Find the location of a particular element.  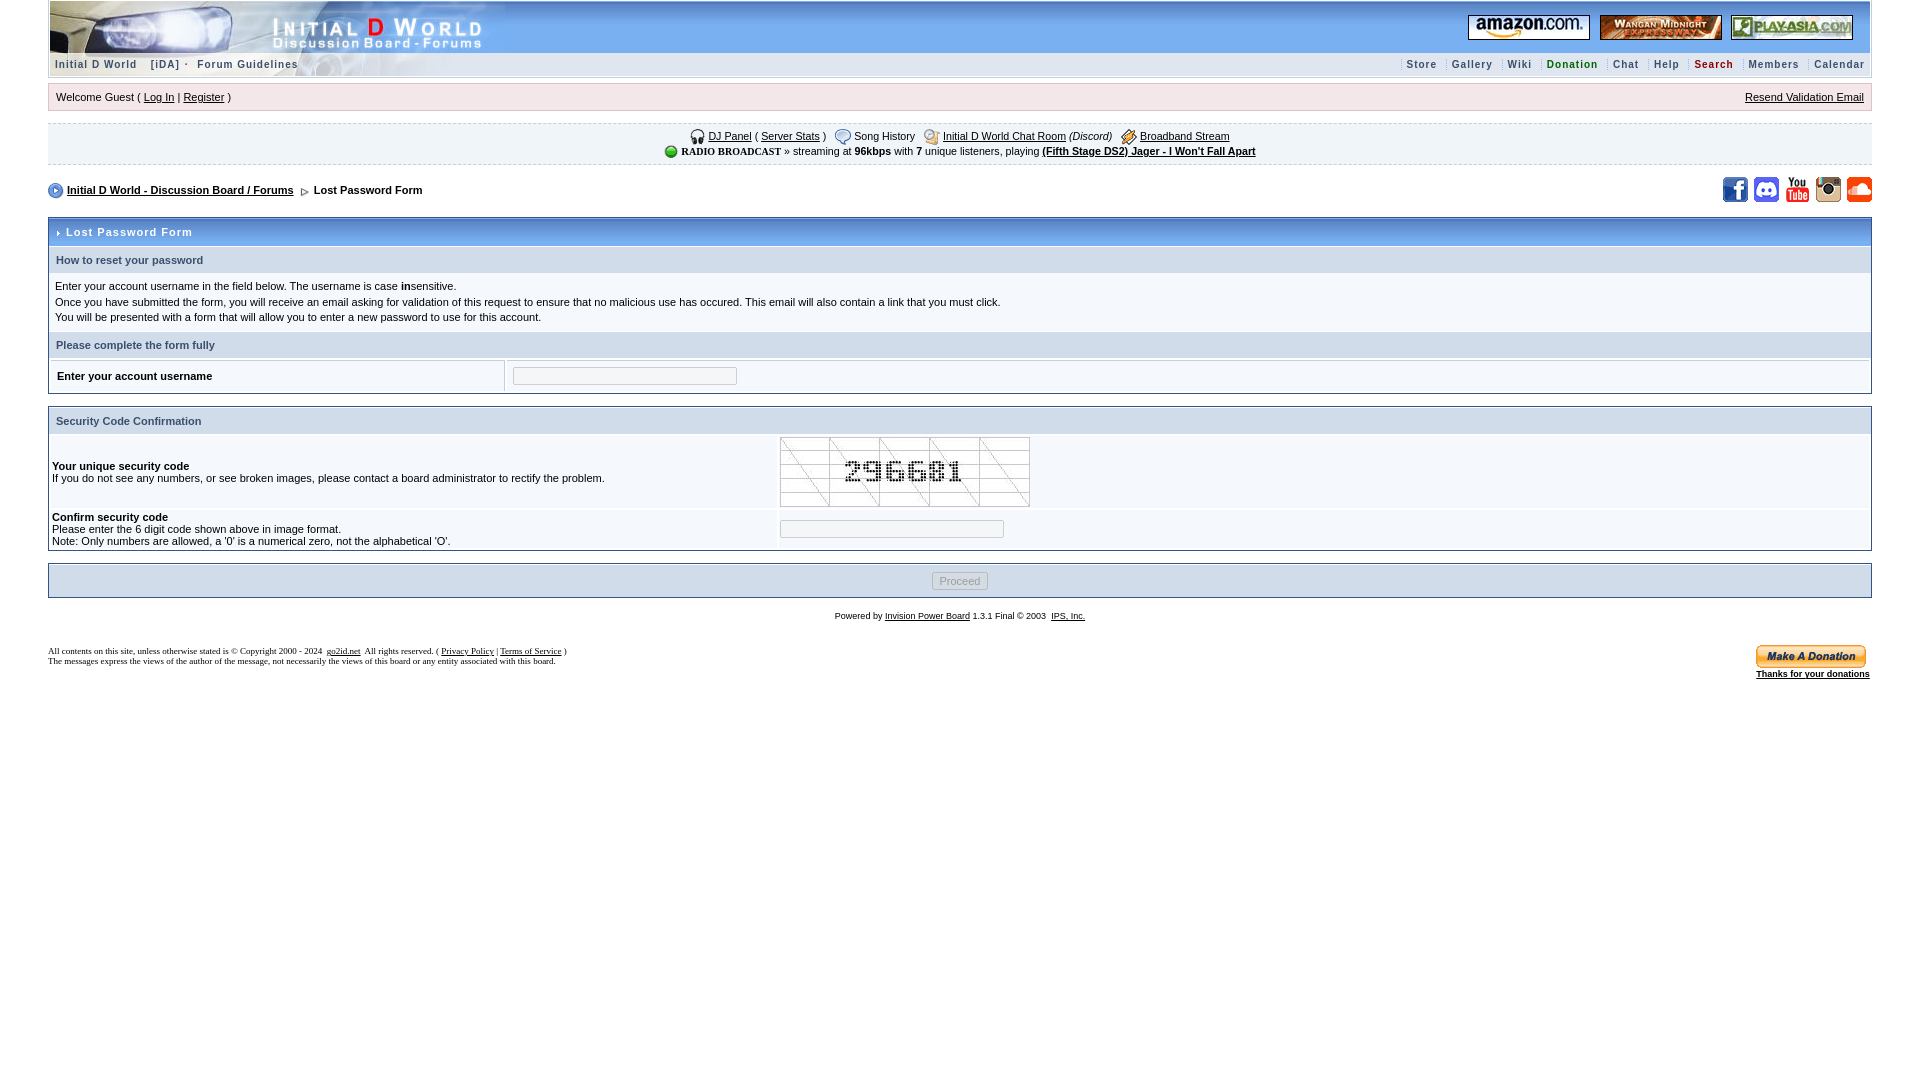

Privacy Policy is located at coordinates (467, 650).